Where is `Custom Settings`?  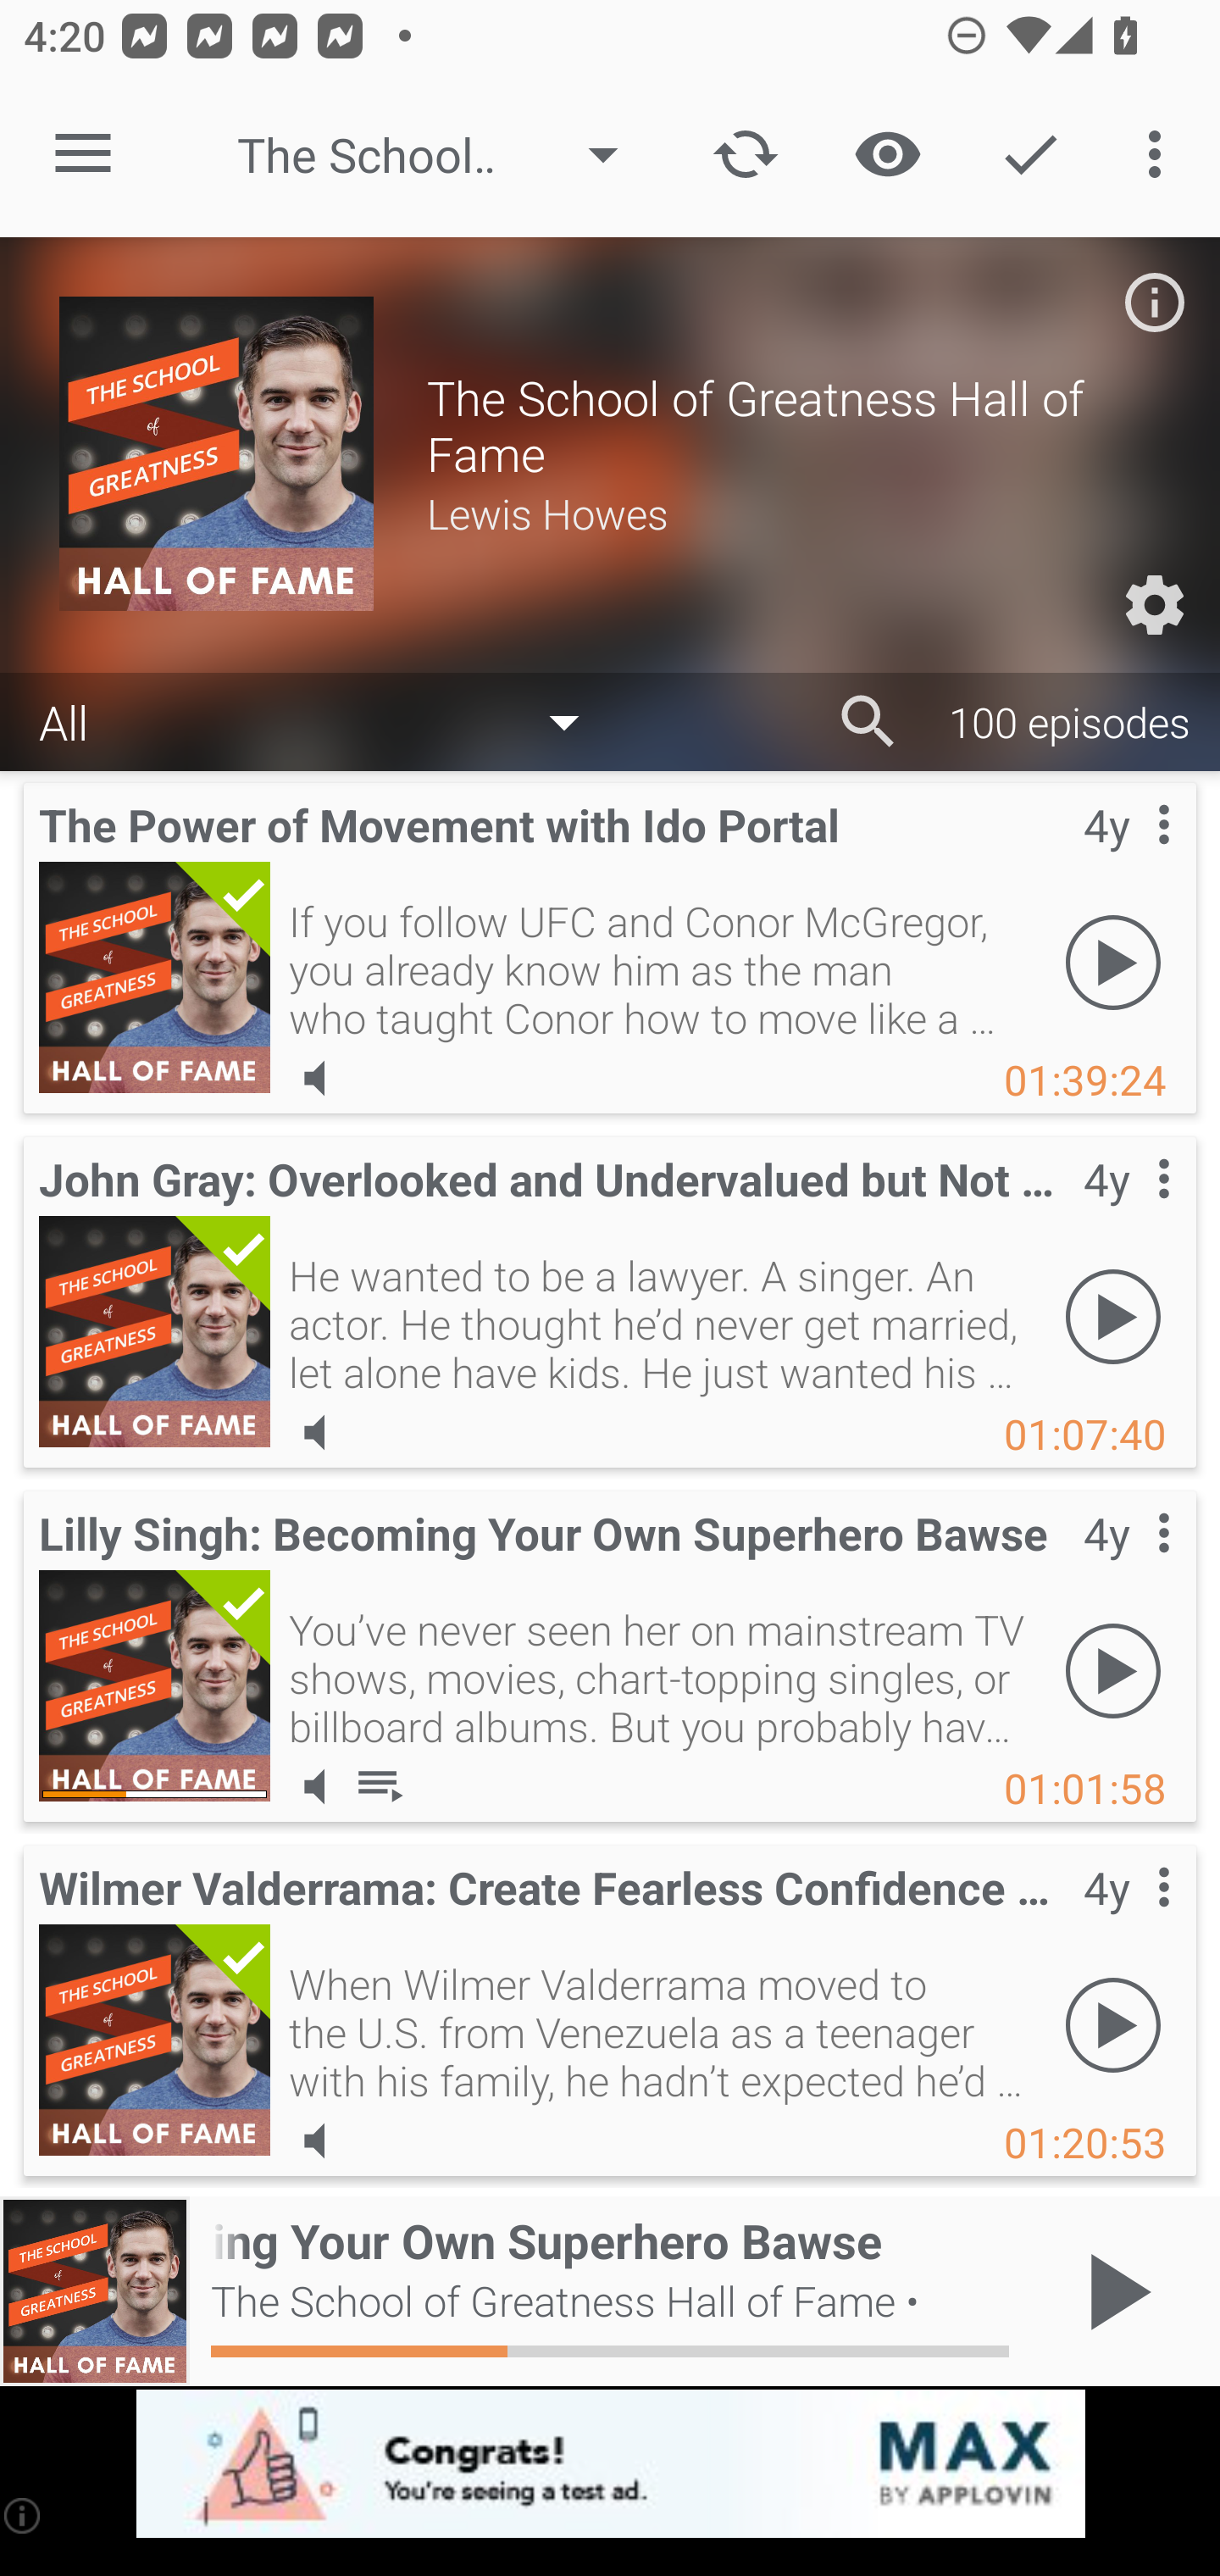 Custom Settings is located at coordinates (1154, 605).